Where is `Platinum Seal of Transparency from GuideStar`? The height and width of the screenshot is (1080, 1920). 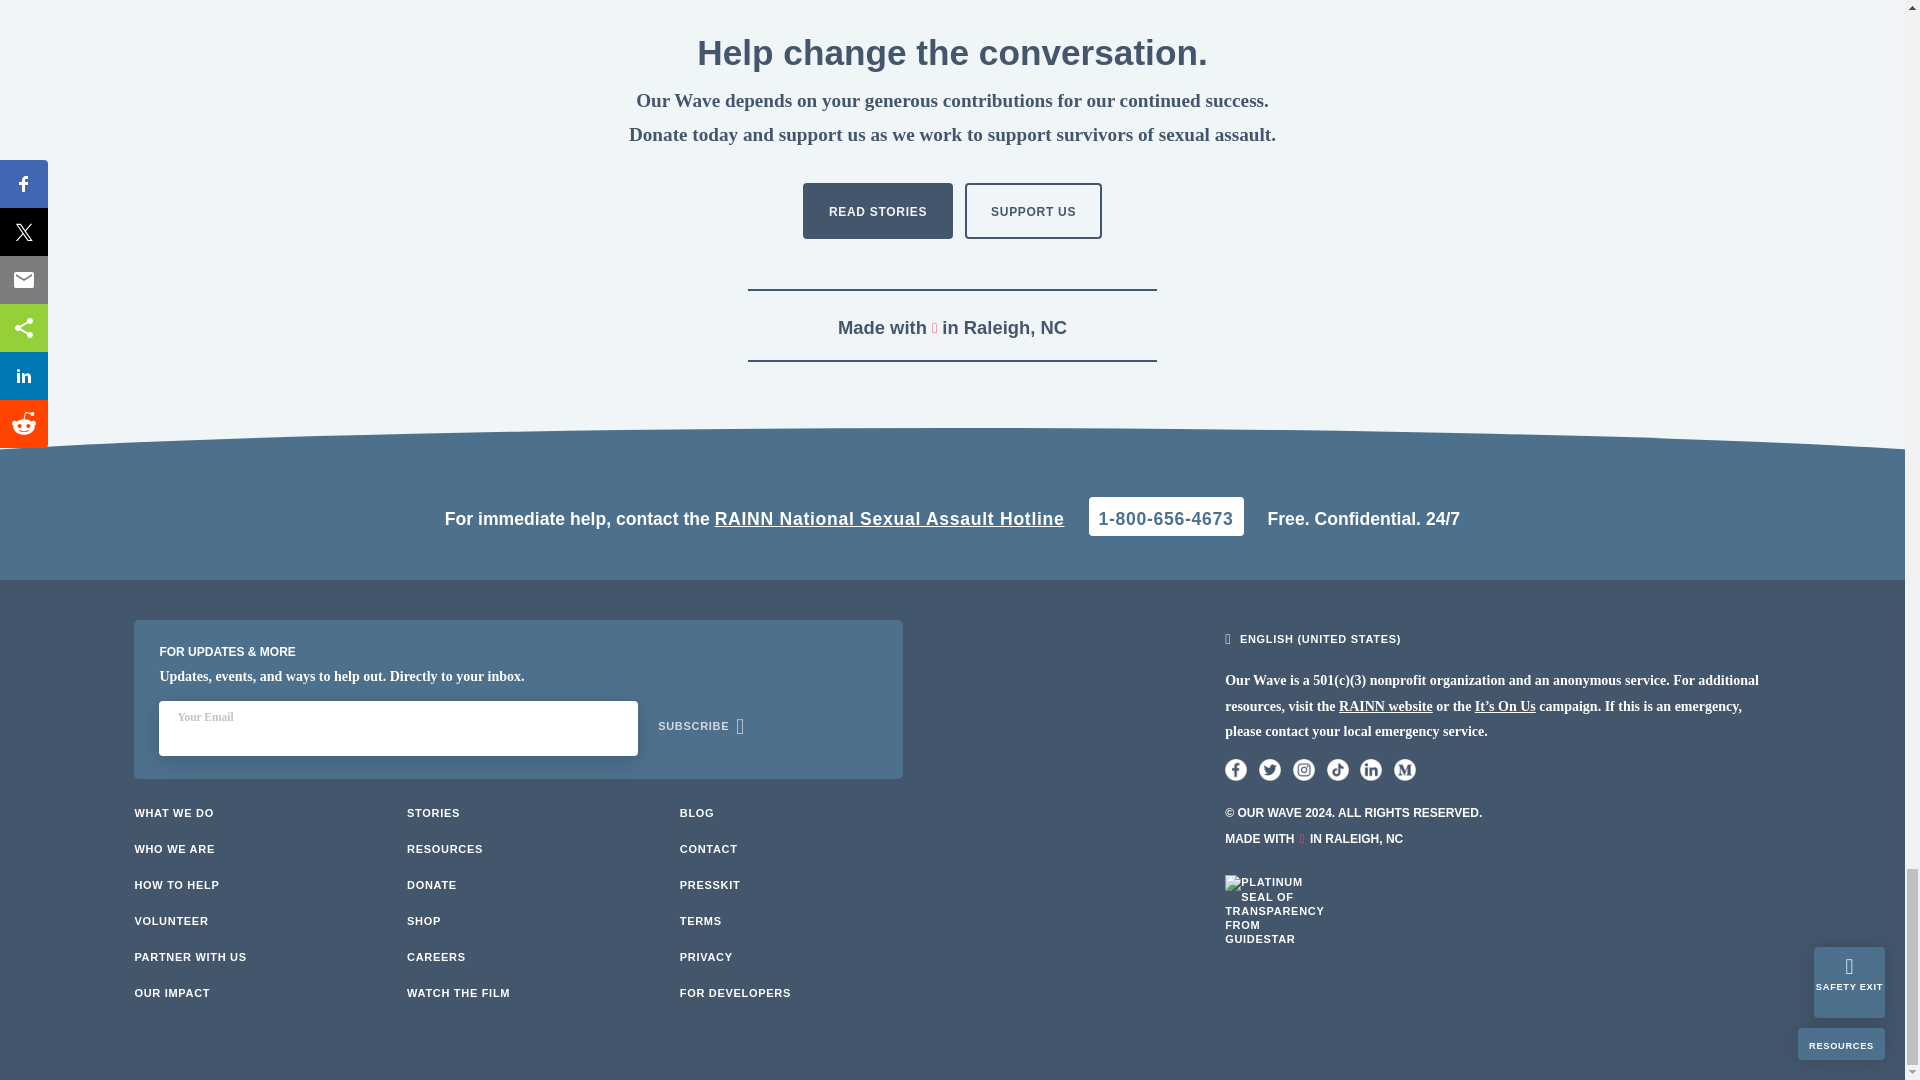
Platinum Seal of Transparency from GuideStar is located at coordinates (1274, 924).